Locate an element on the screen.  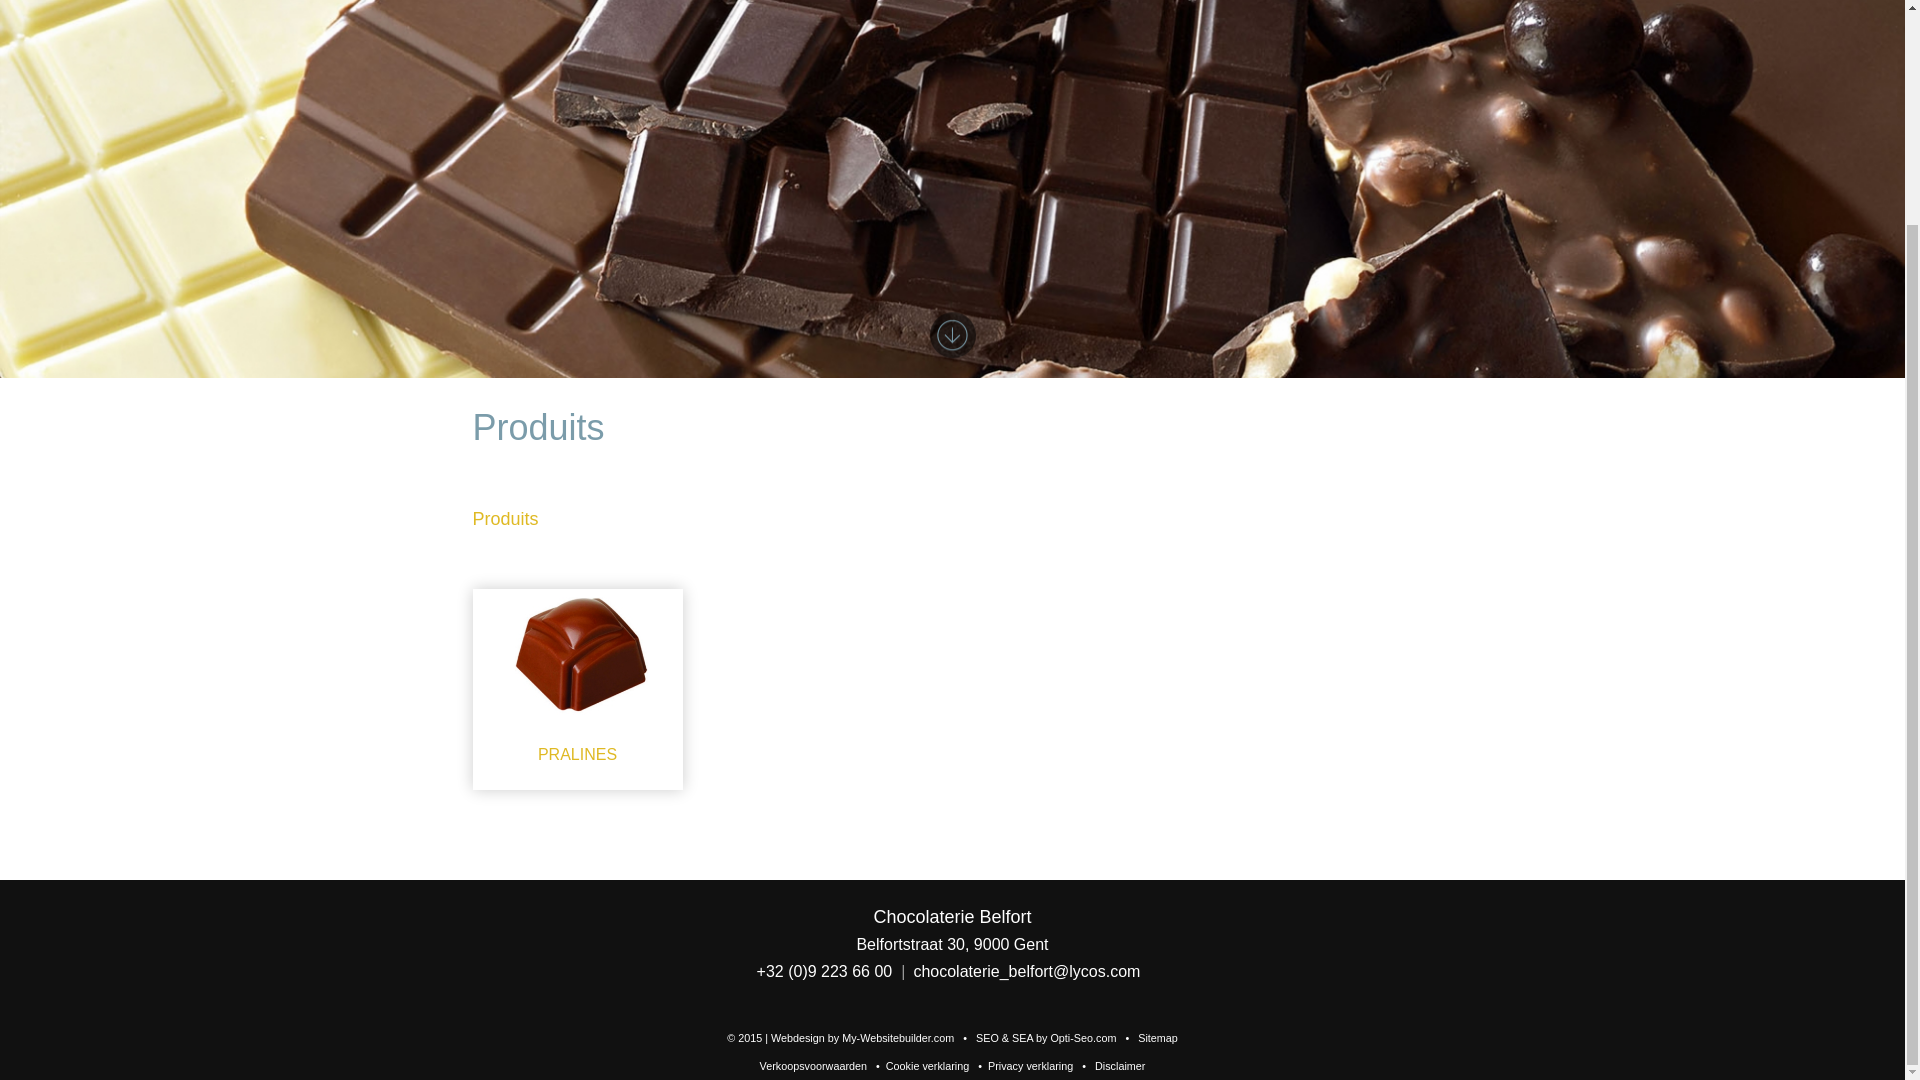
EN is located at coordinates (1427, 31).